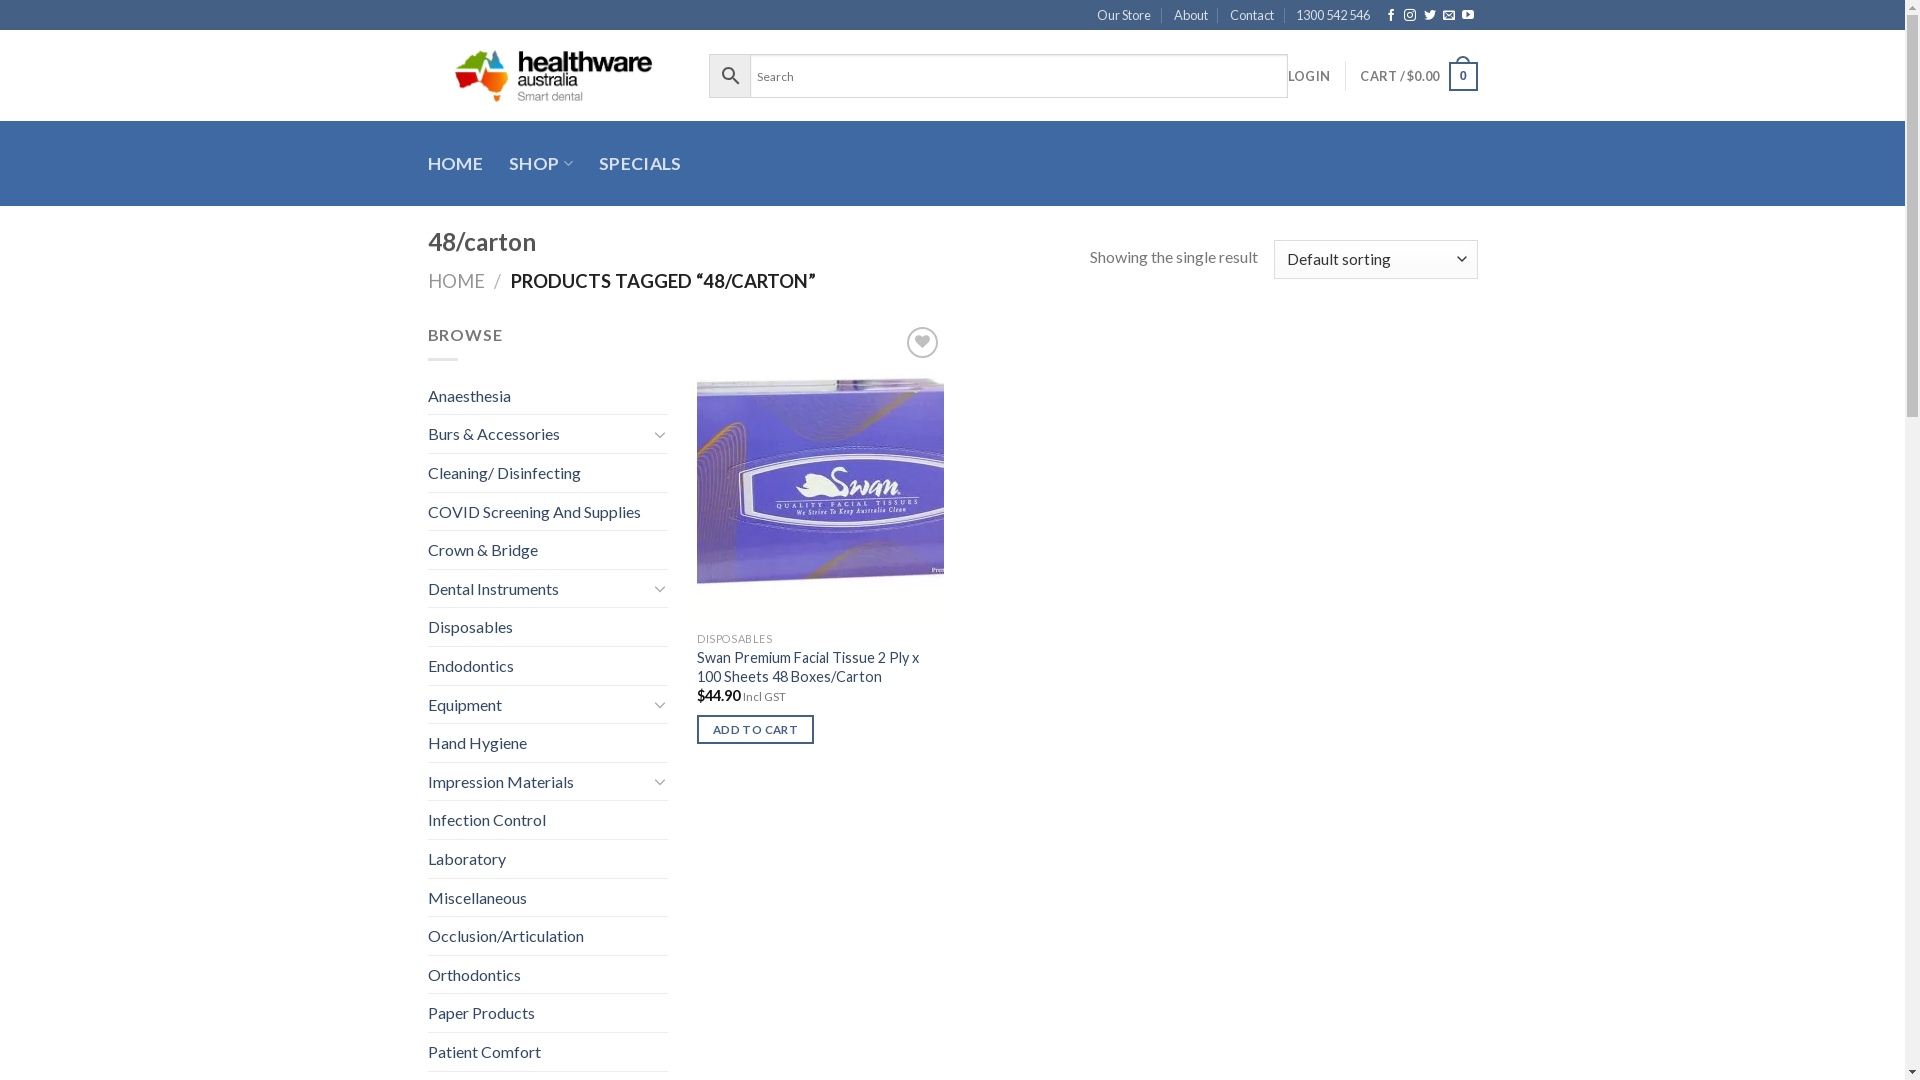 The width and height of the screenshot is (1920, 1080). Describe the element at coordinates (456, 164) in the screenshot. I see `HOME` at that location.